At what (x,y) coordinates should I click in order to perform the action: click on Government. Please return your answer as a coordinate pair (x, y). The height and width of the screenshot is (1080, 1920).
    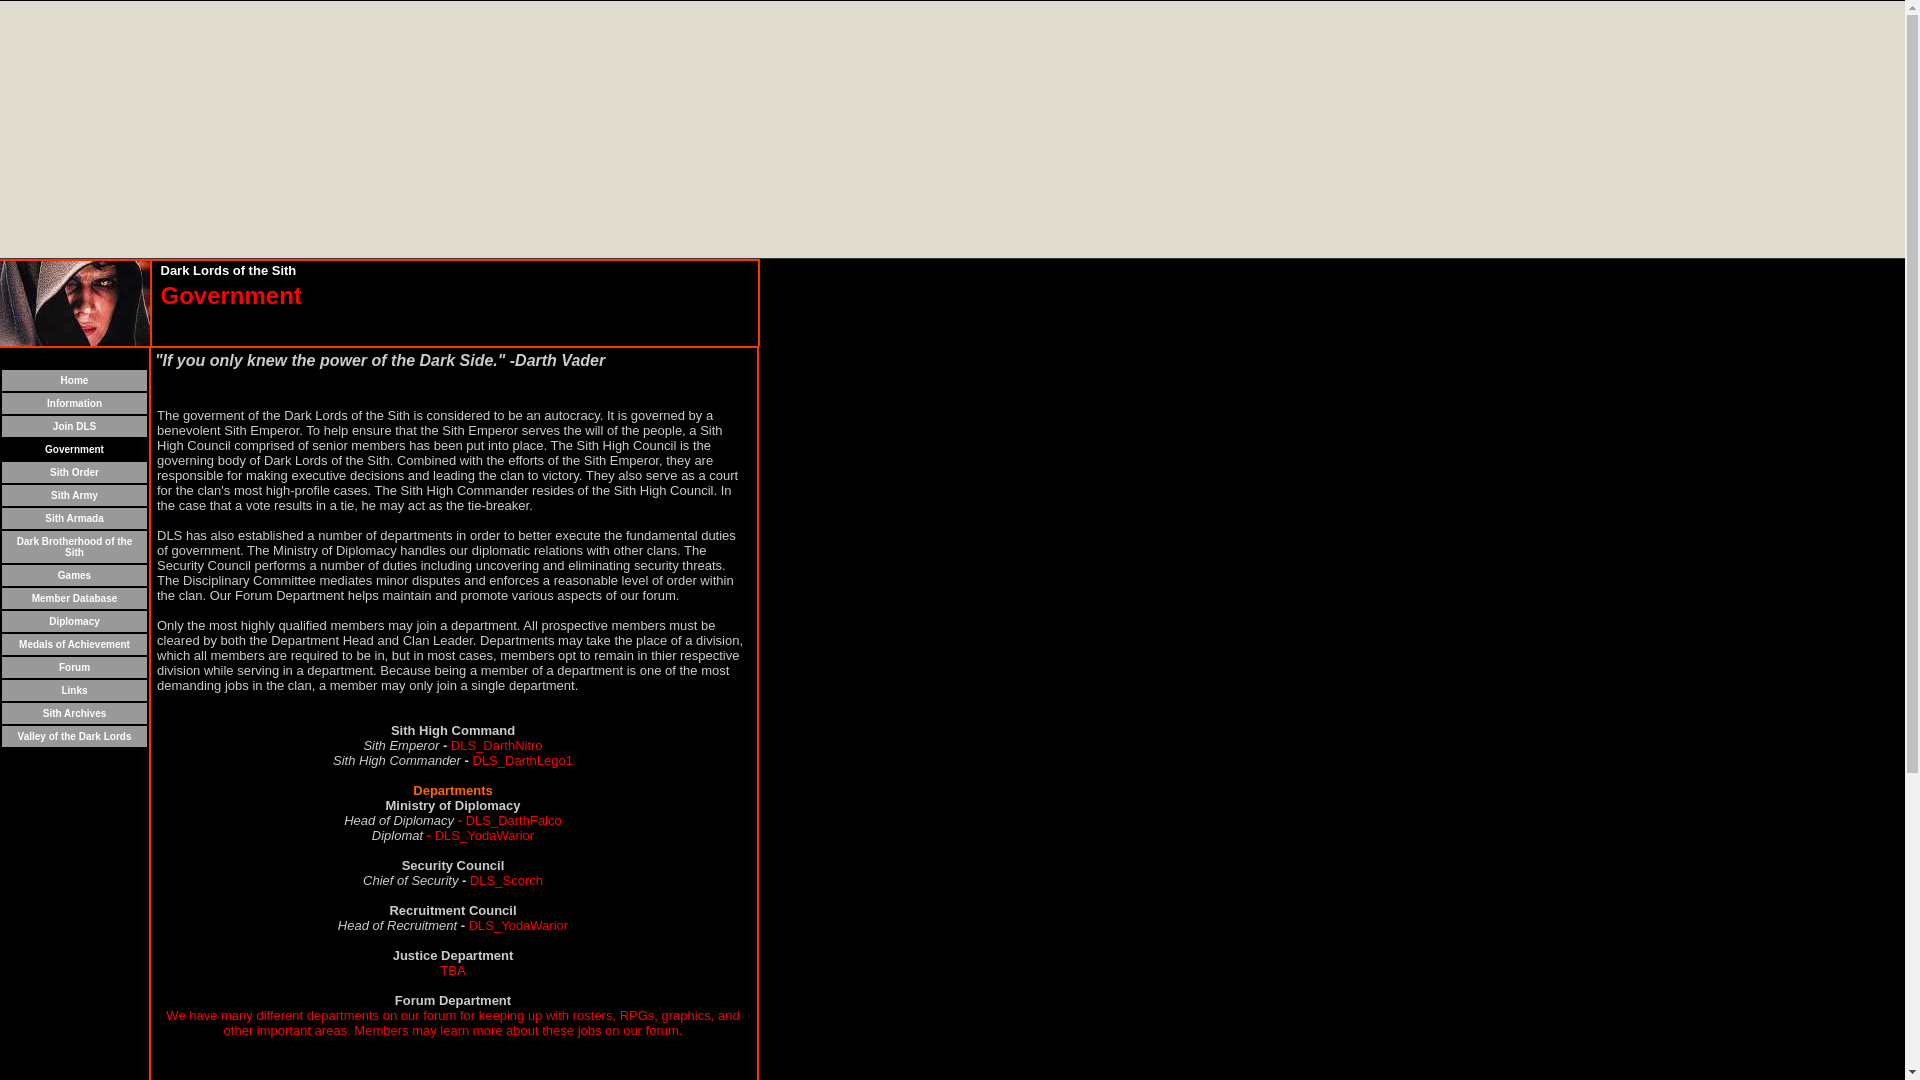
    Looking at the image, I should click on (74, 446).